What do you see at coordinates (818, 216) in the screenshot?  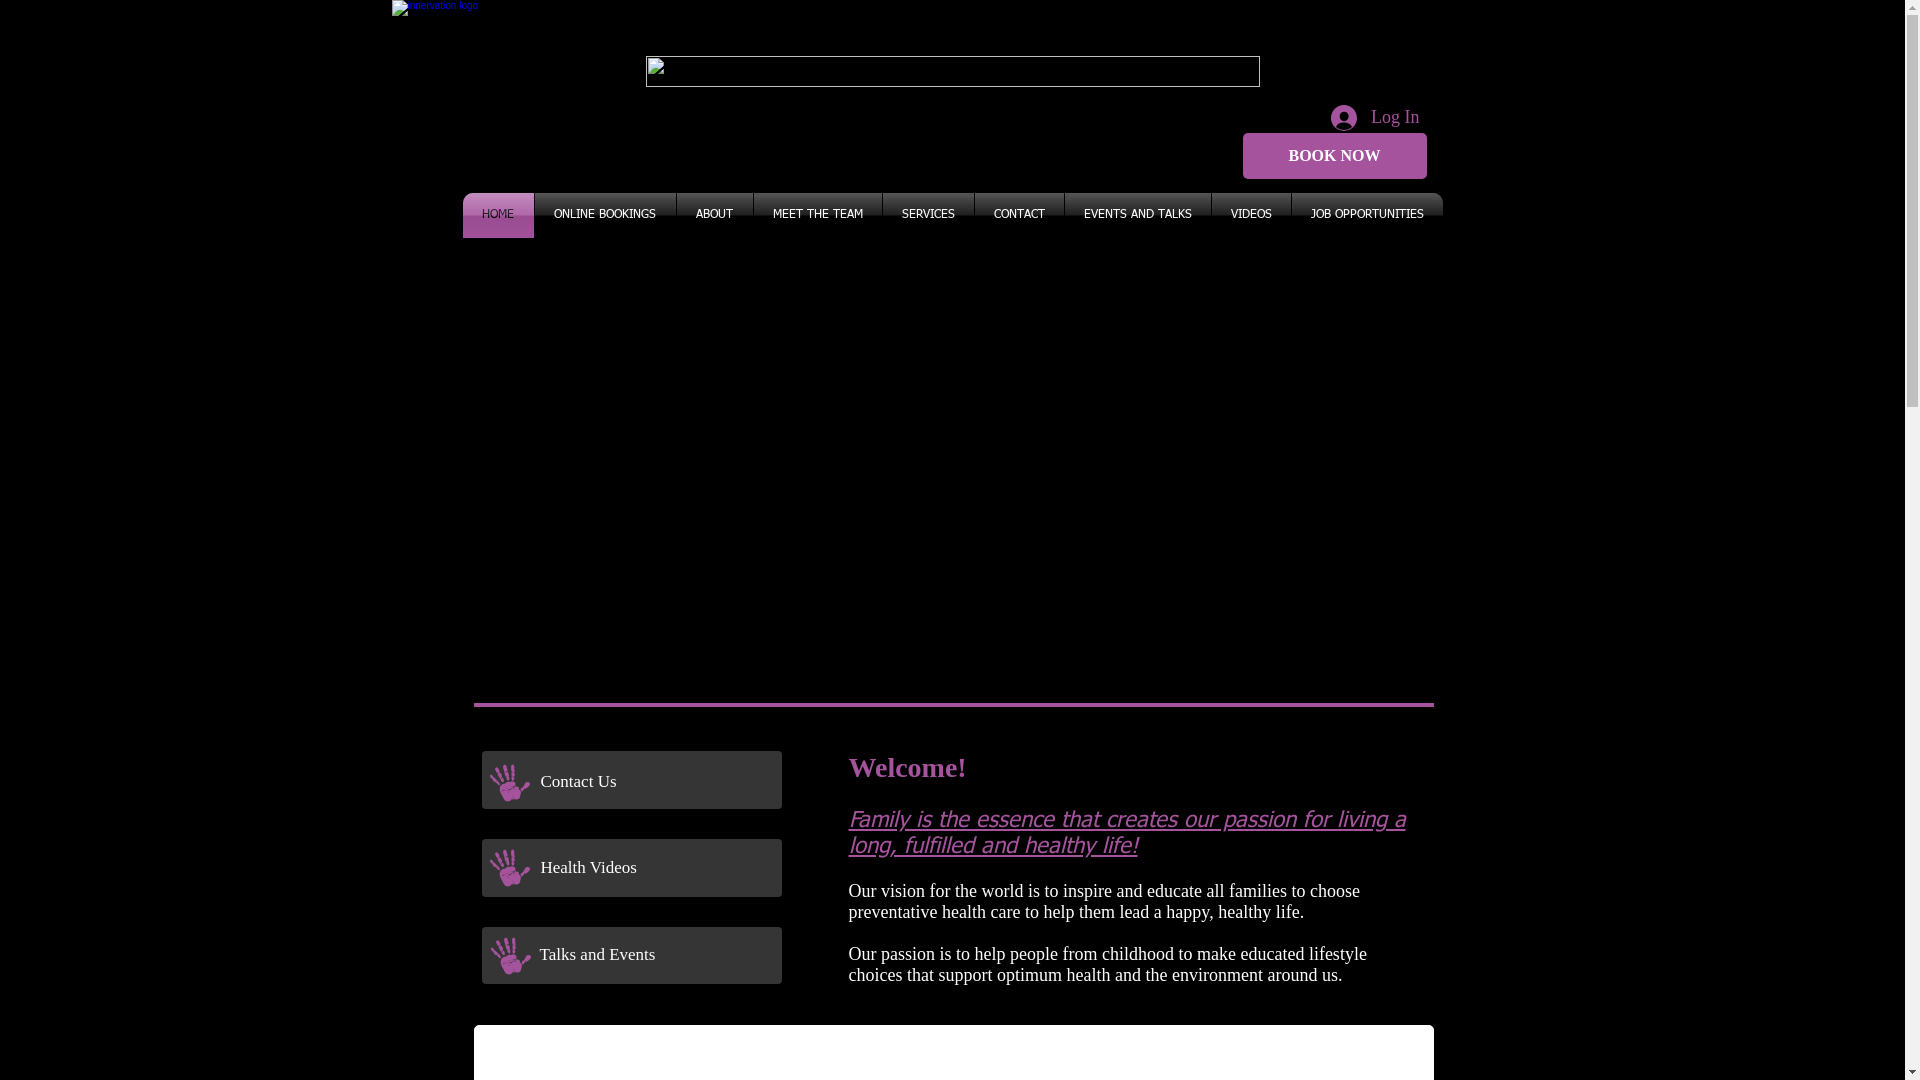 I see `MEET THE TEAM` at bounding box center [818, 216].